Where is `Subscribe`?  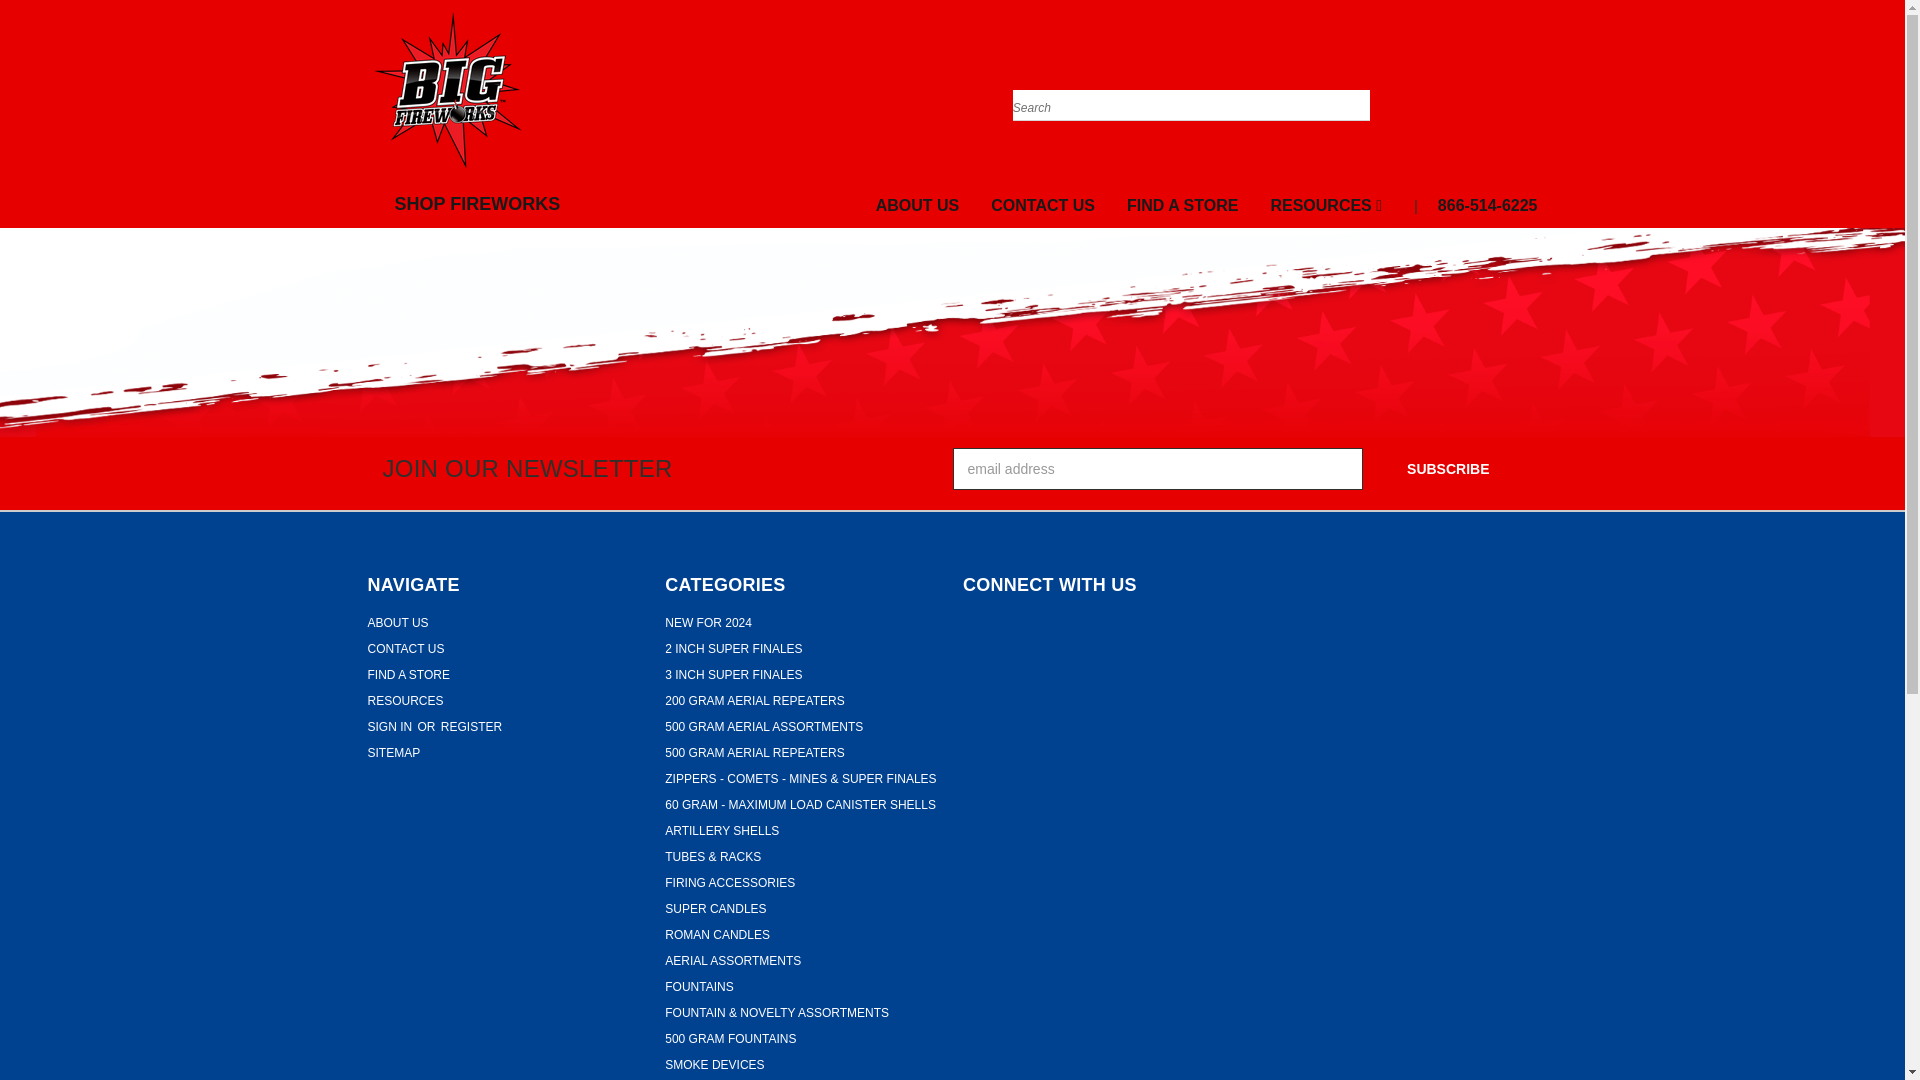
Subscribe is located at coordinates (1448, 469).